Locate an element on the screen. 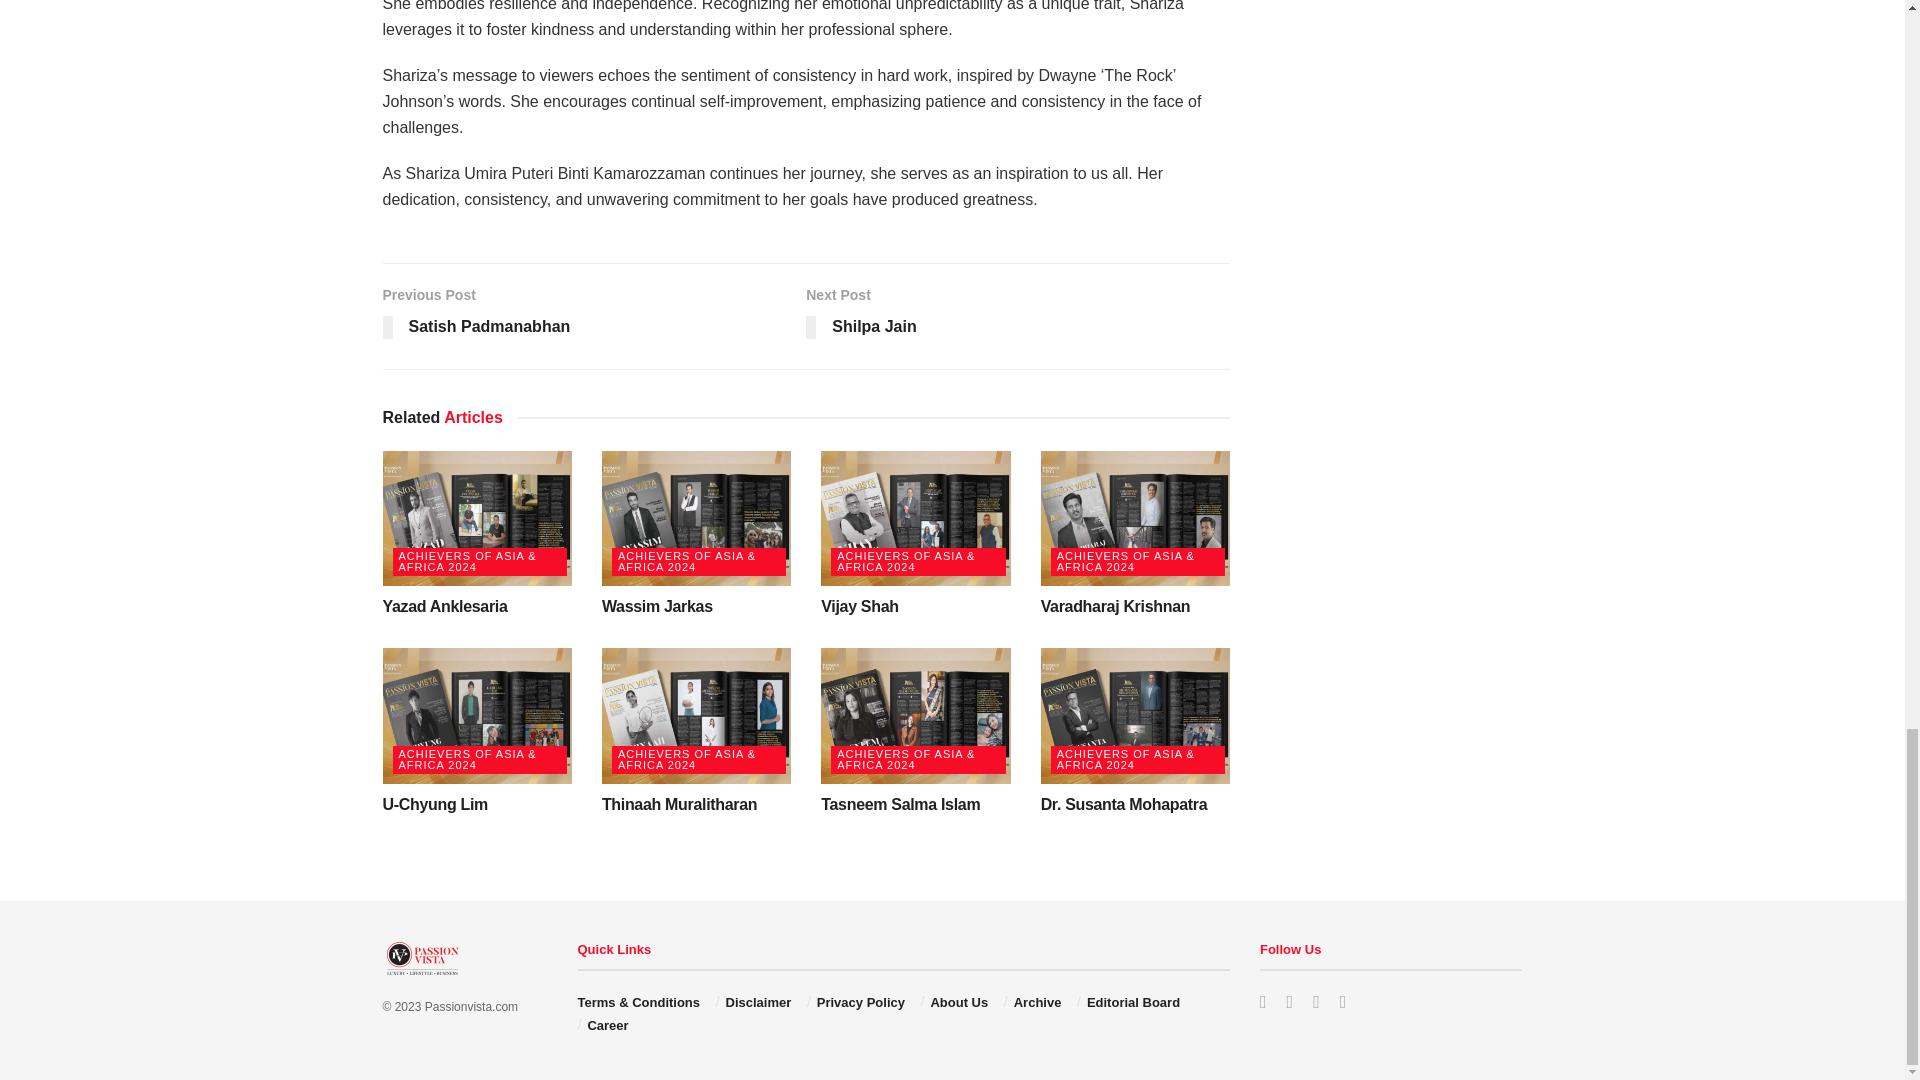  U Chung Lim Passion Vista Magazine is located at coordinates (476, 716).